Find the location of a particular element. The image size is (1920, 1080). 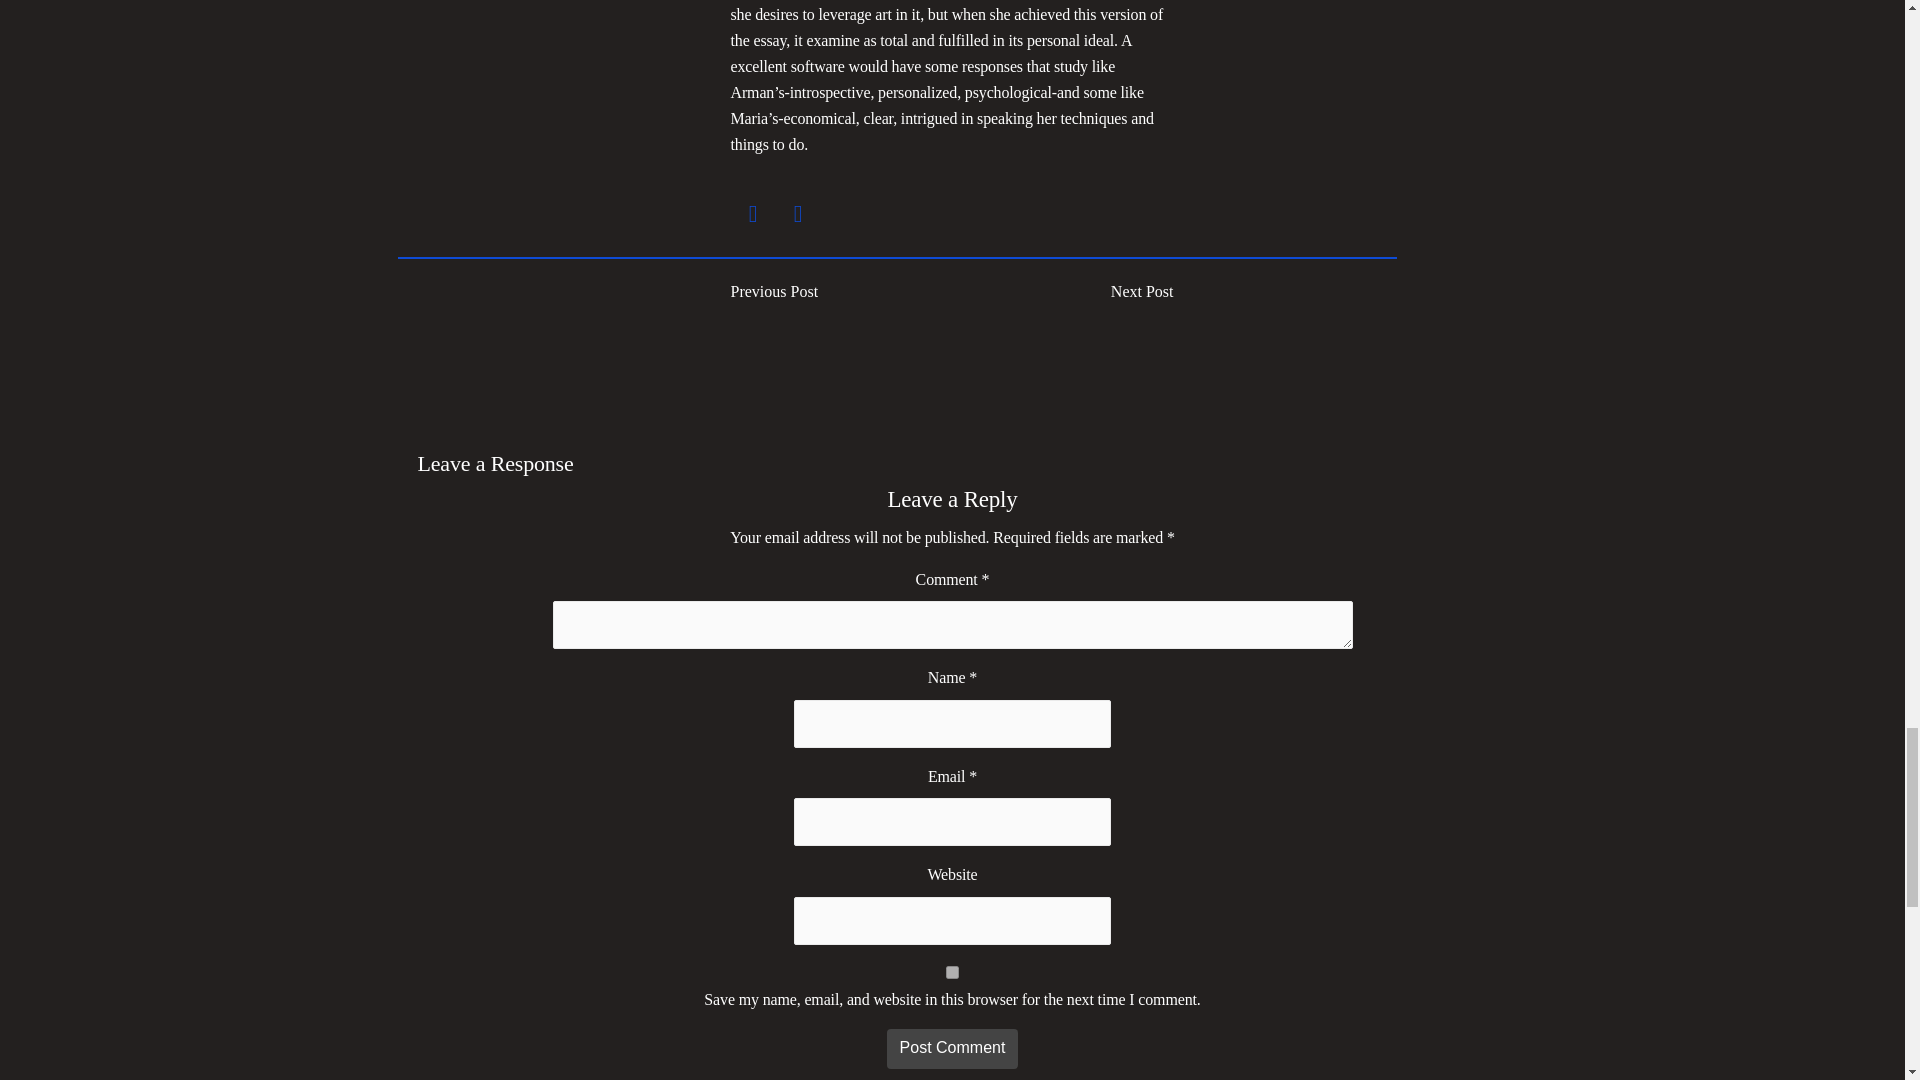

yes is located at coordinates (952, 972).